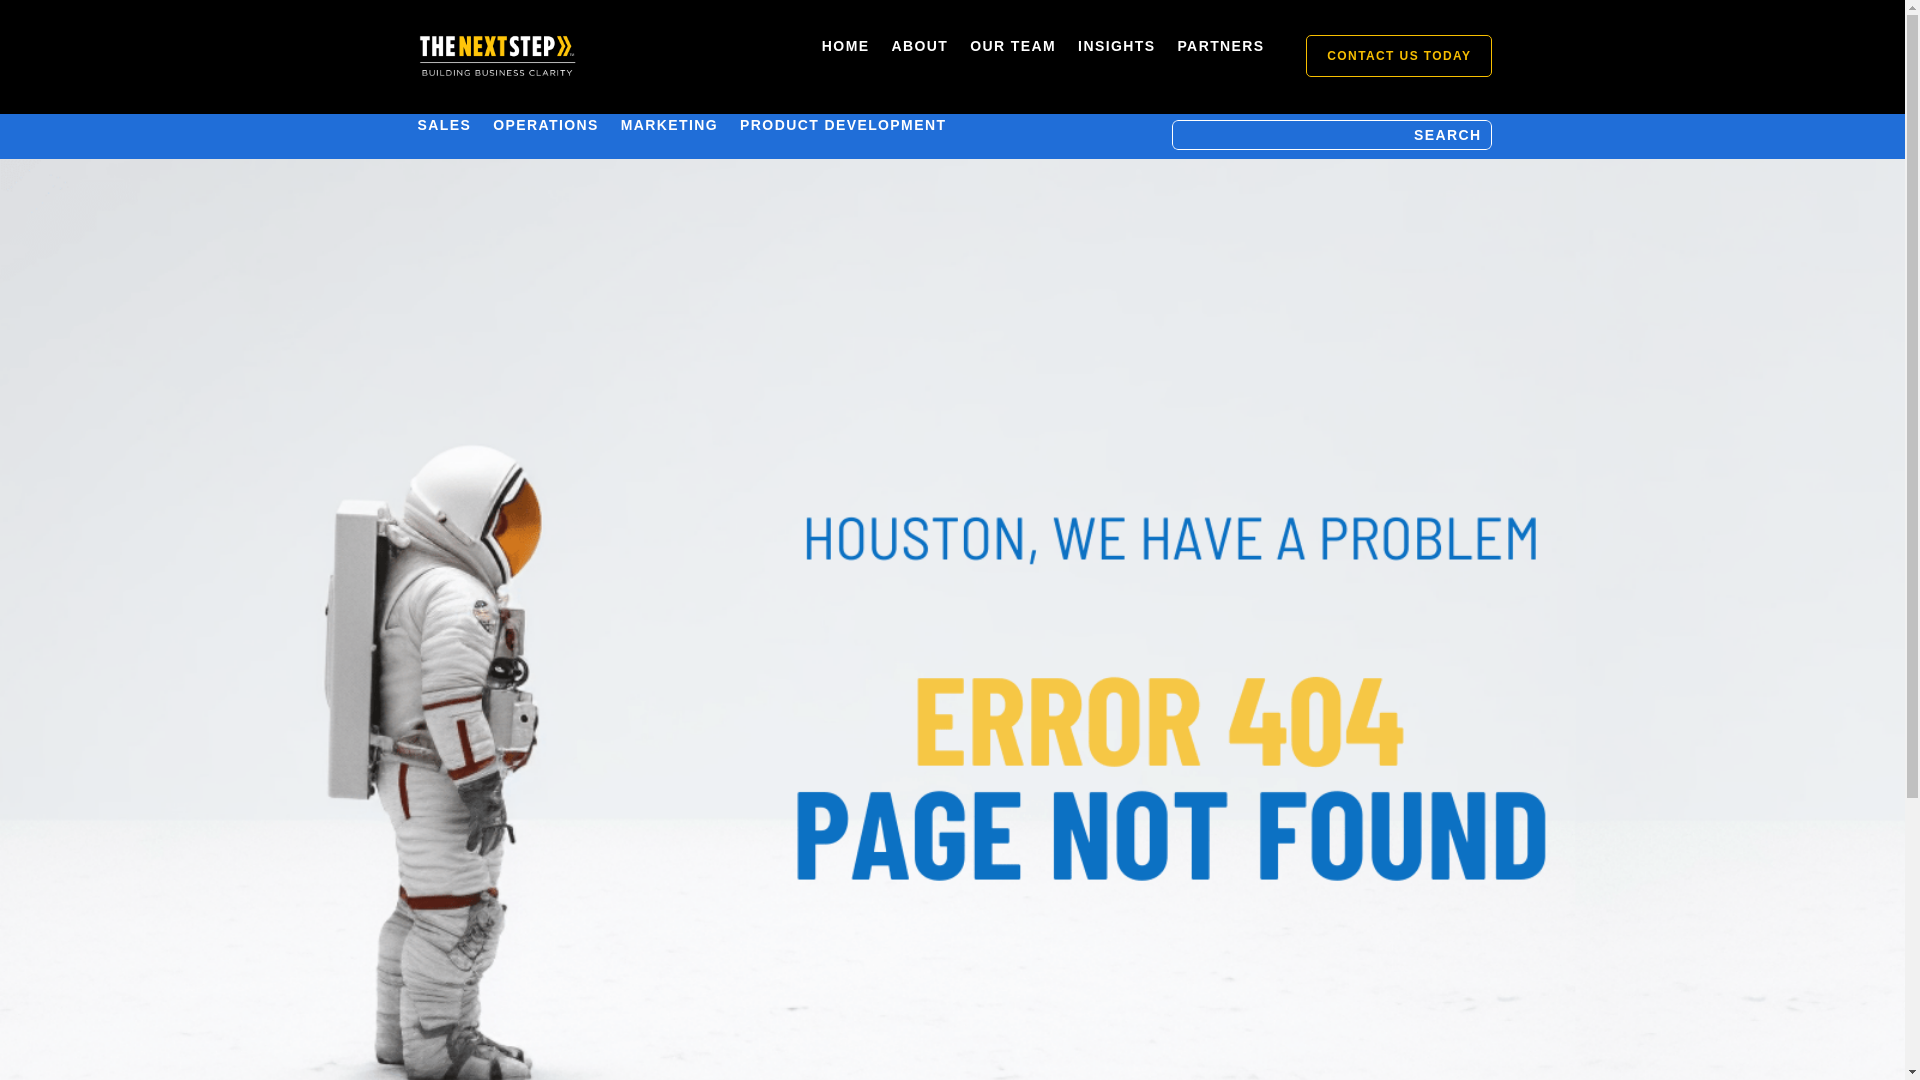 Image resolution: width=1920 pixels, height=1080 pixels. I want to click on HOME, so click(845, 49).